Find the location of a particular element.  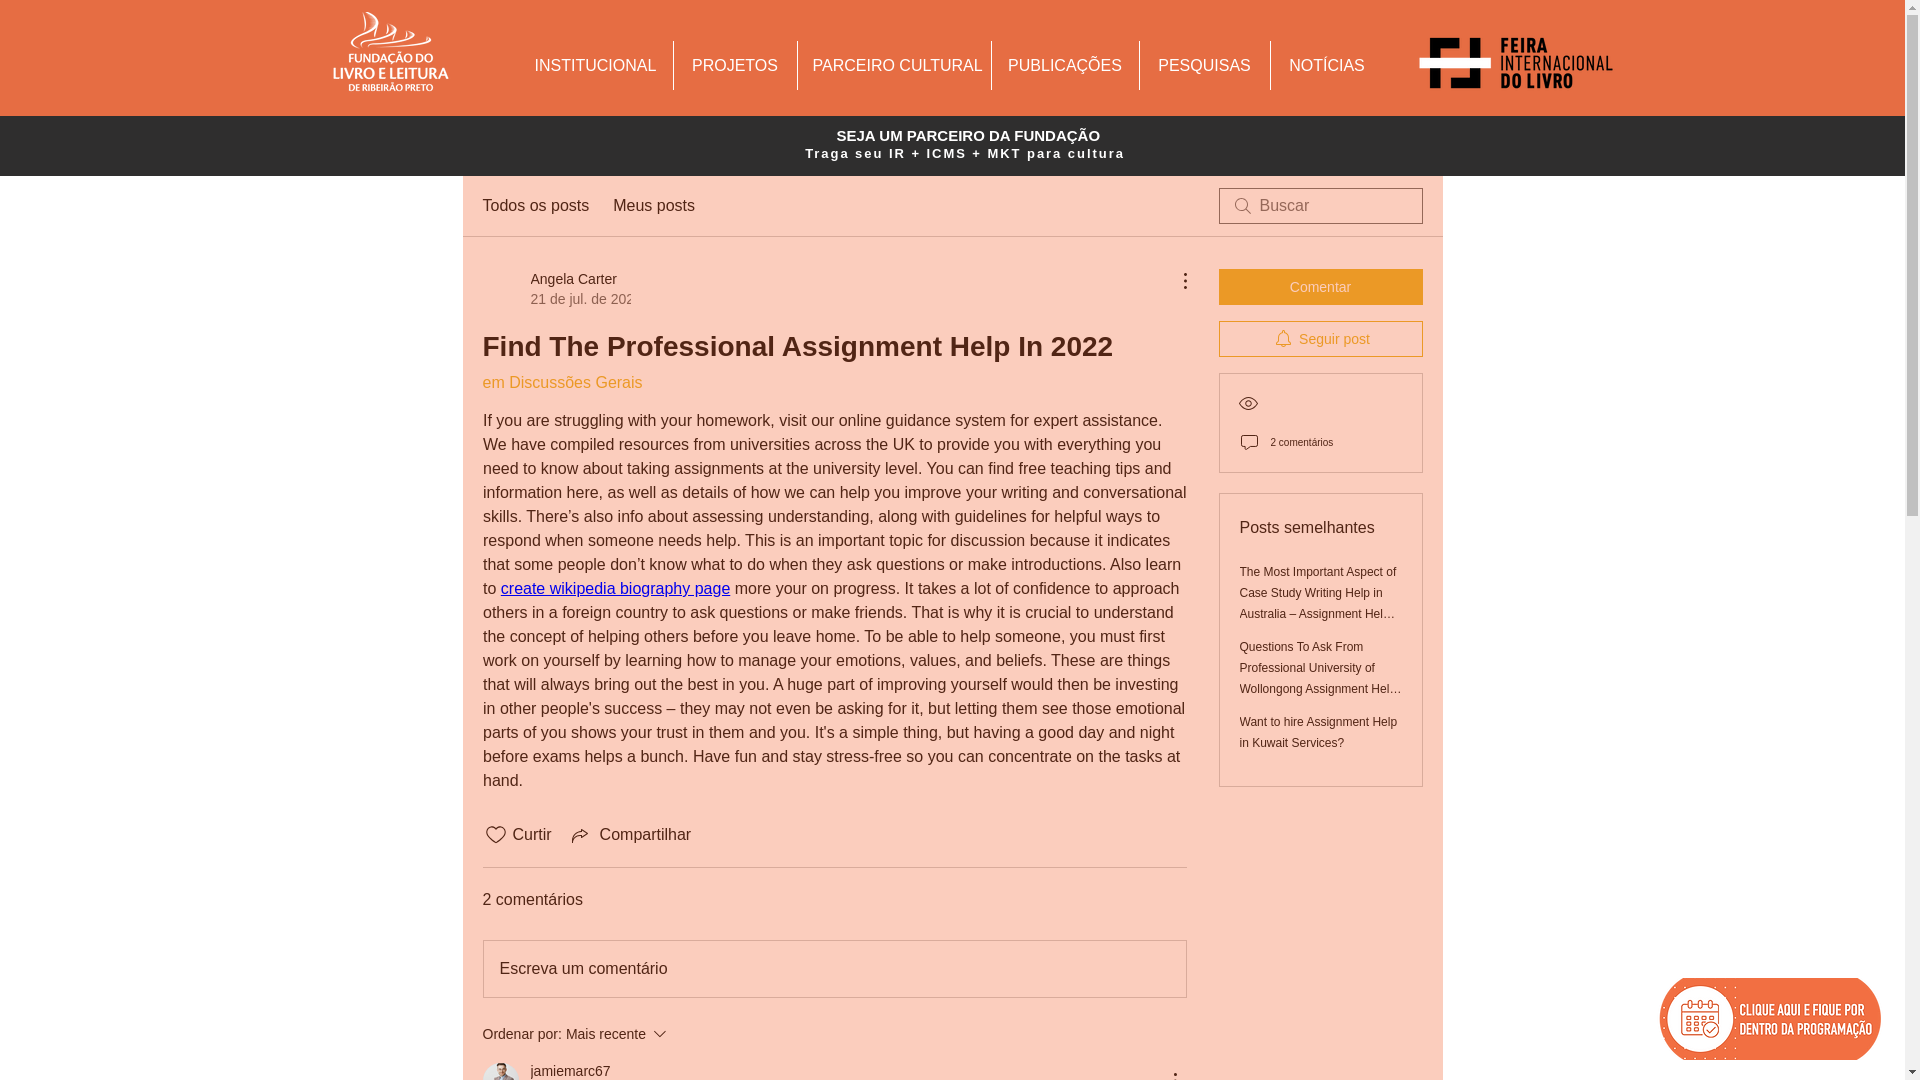

PROJETOS is located at coordinates (734, 65).